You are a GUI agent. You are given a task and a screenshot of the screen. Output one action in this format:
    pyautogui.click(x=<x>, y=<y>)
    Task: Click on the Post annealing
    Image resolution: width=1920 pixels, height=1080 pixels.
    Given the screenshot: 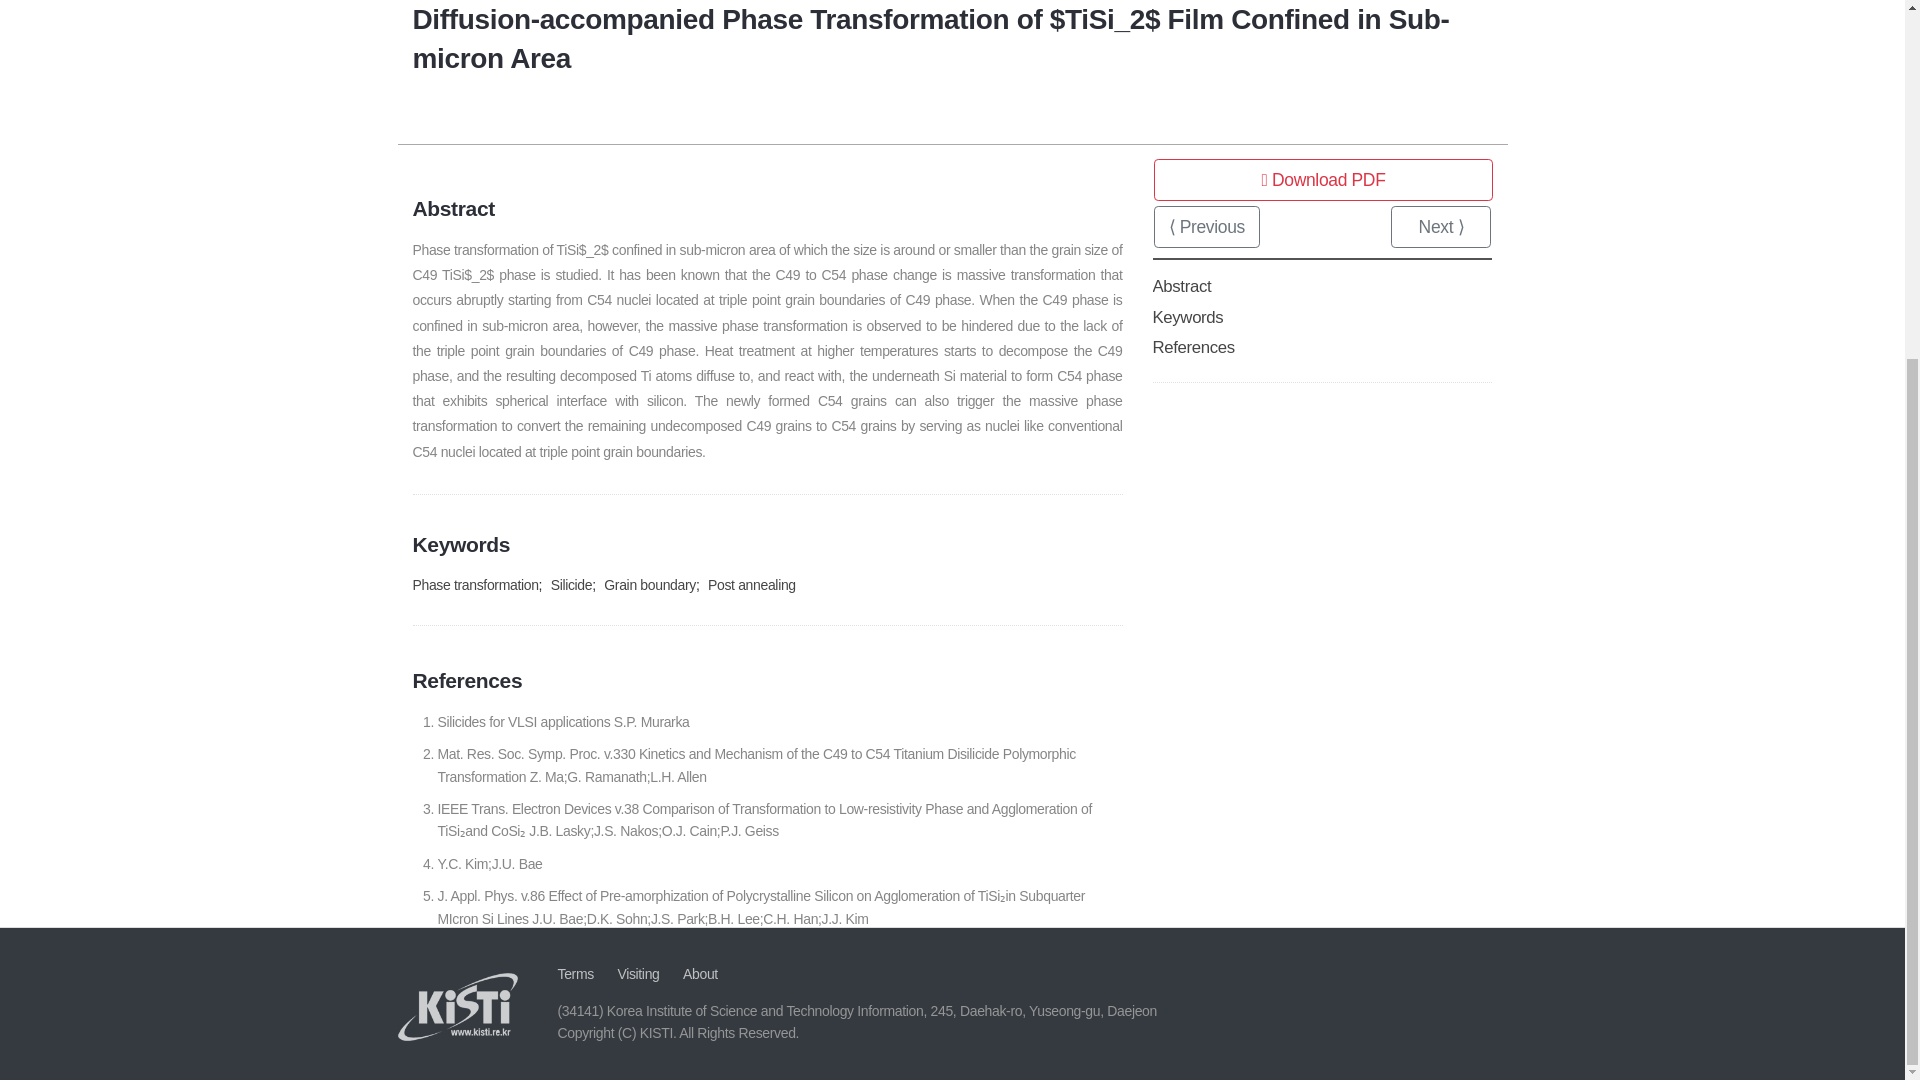 What is the action you would take?
    pyautogui.click(x=752, y=584)
    